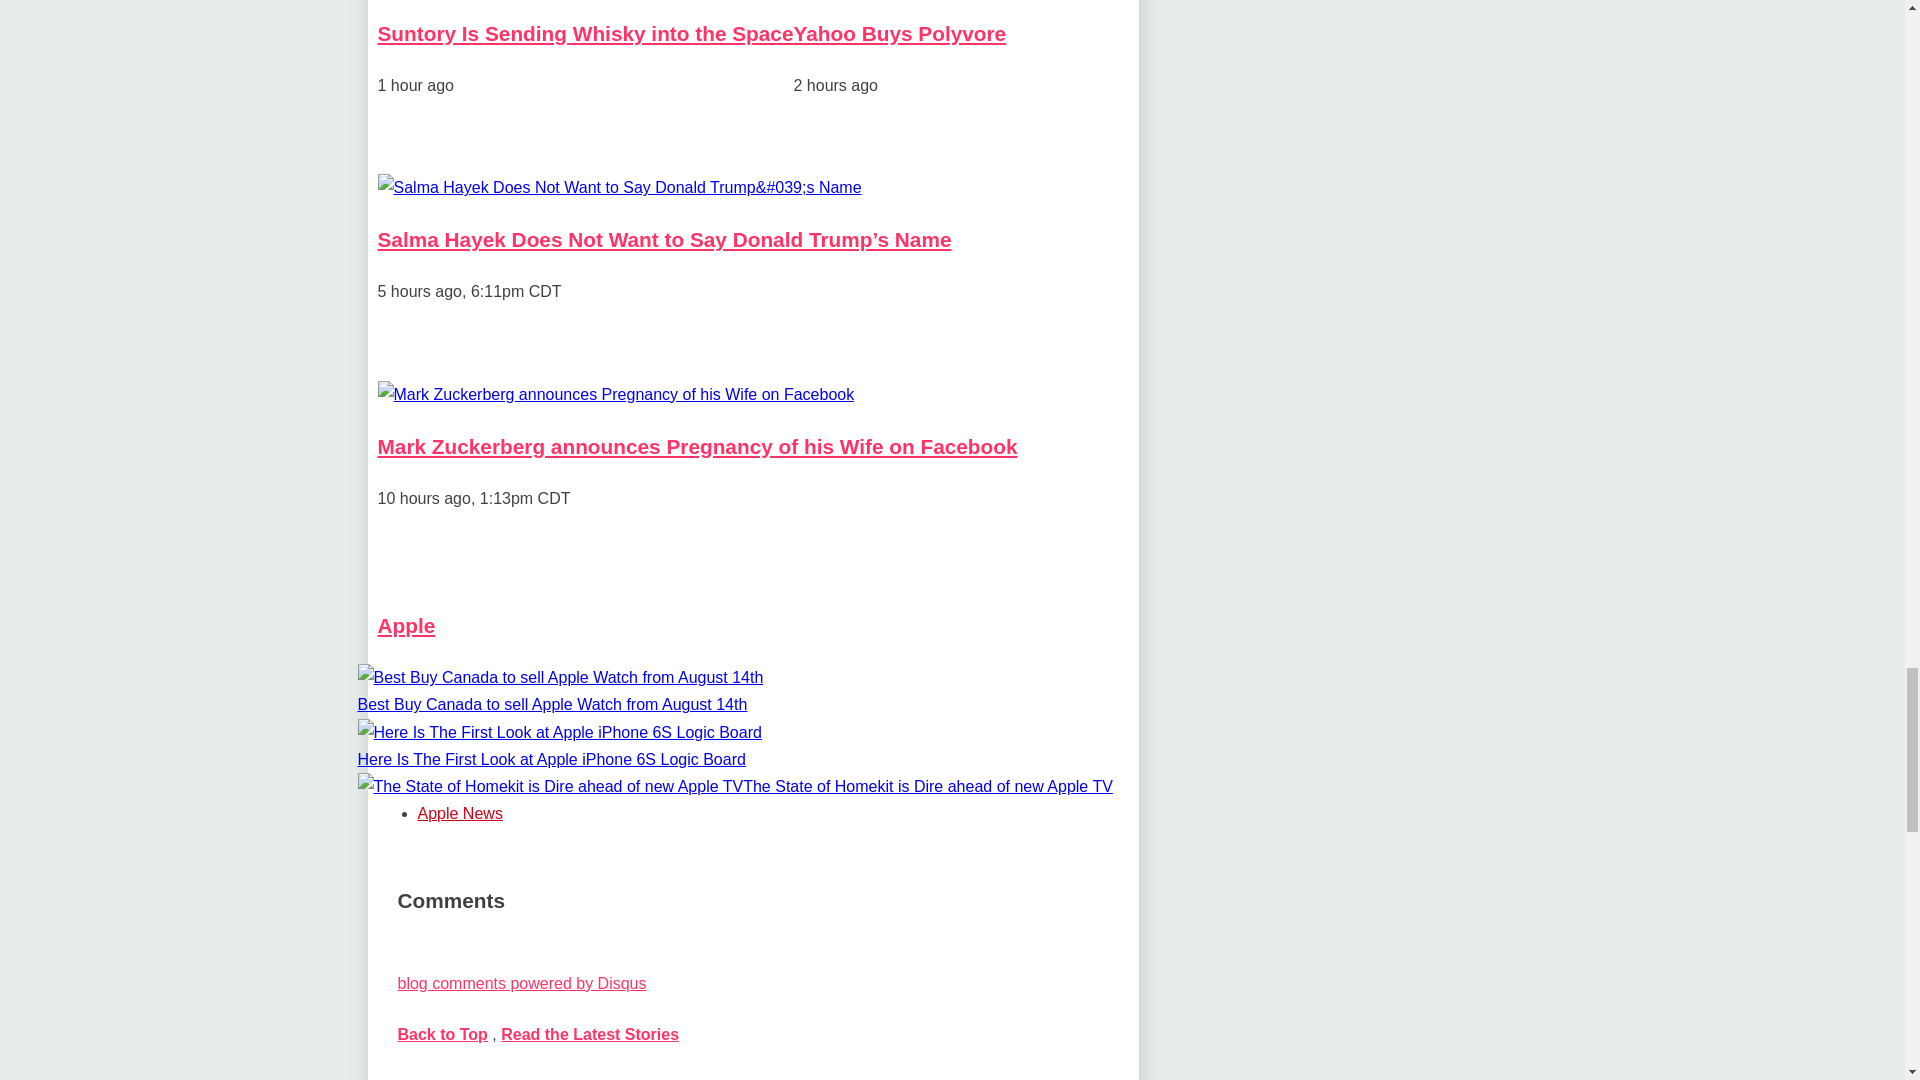 Image resolution: width=1920 pixels, height=1080 pixels. What do you see at coordinates (900, 33) in the screenshot?
I see `Yahoo Buys Polyvore` at bounding box center [900, 33].